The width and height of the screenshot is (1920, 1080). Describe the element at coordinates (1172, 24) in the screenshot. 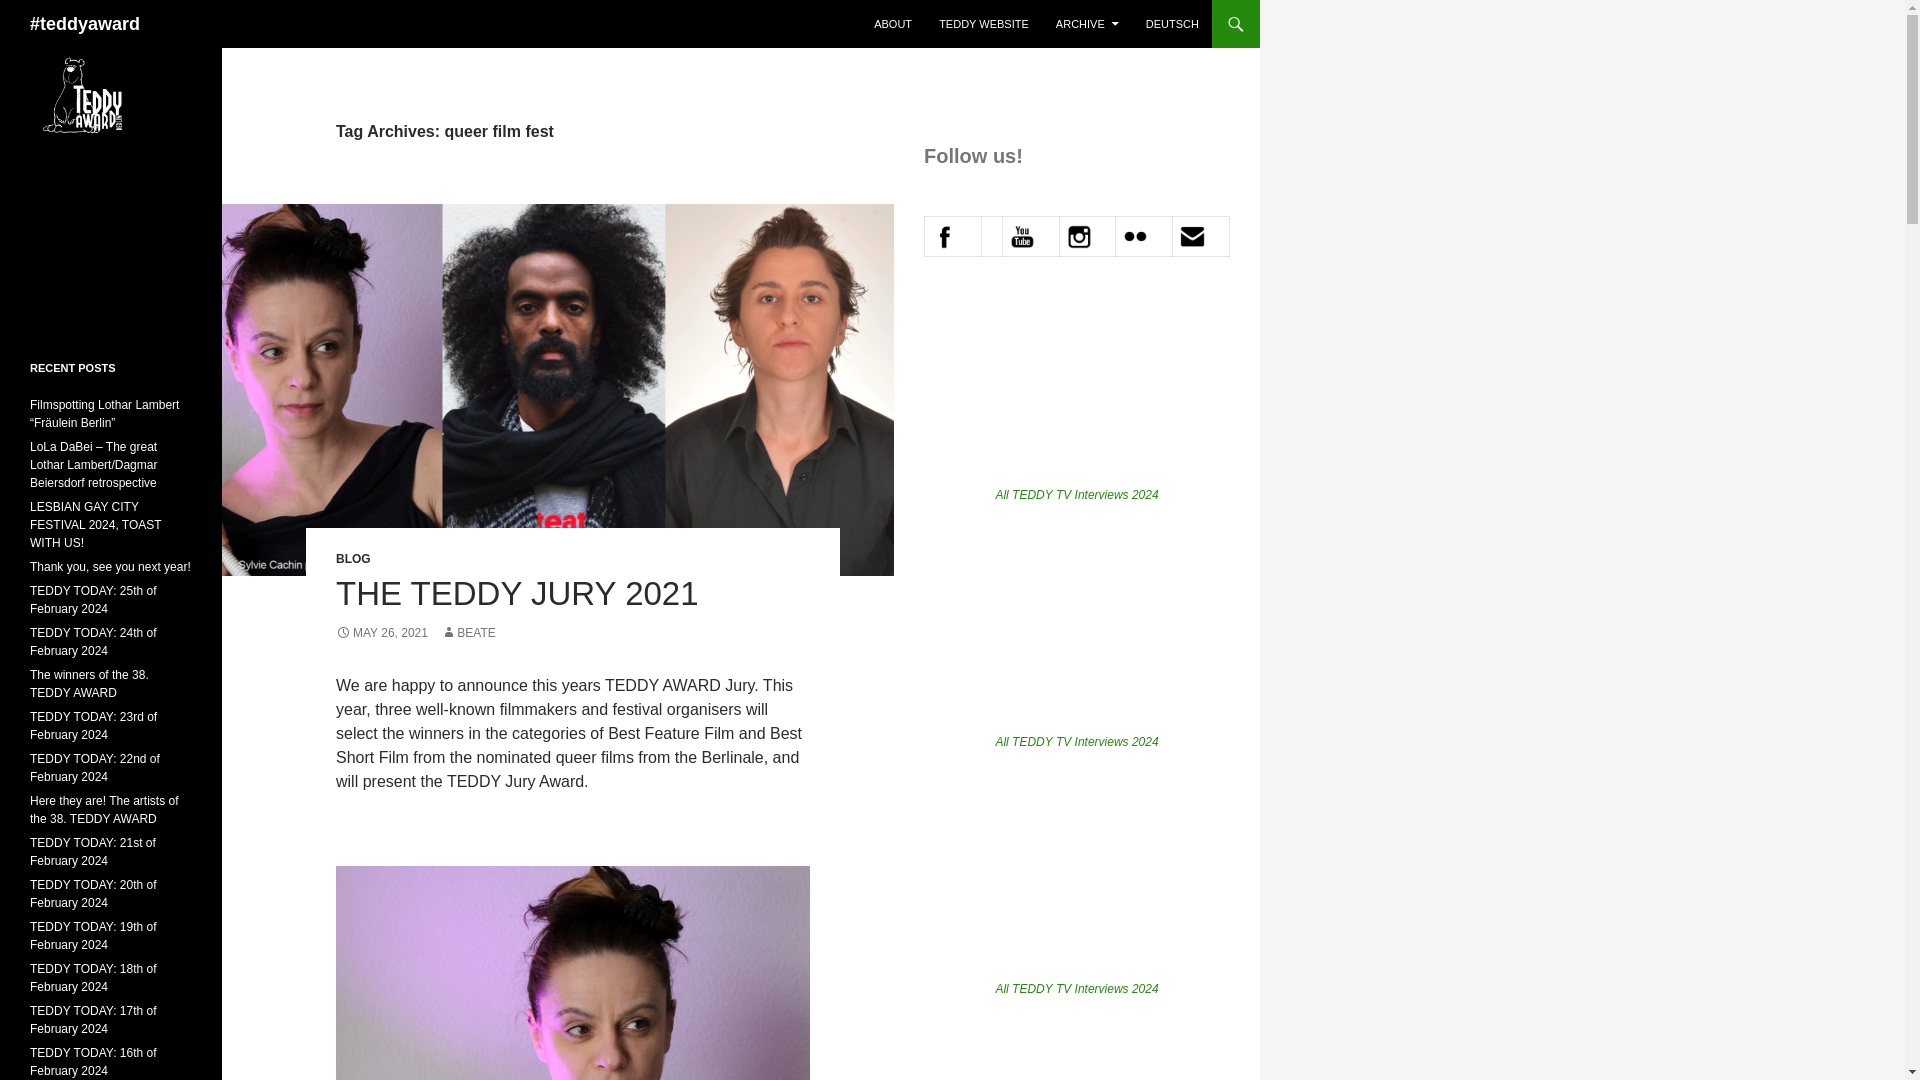

I see `DEUTSCH` at that location.